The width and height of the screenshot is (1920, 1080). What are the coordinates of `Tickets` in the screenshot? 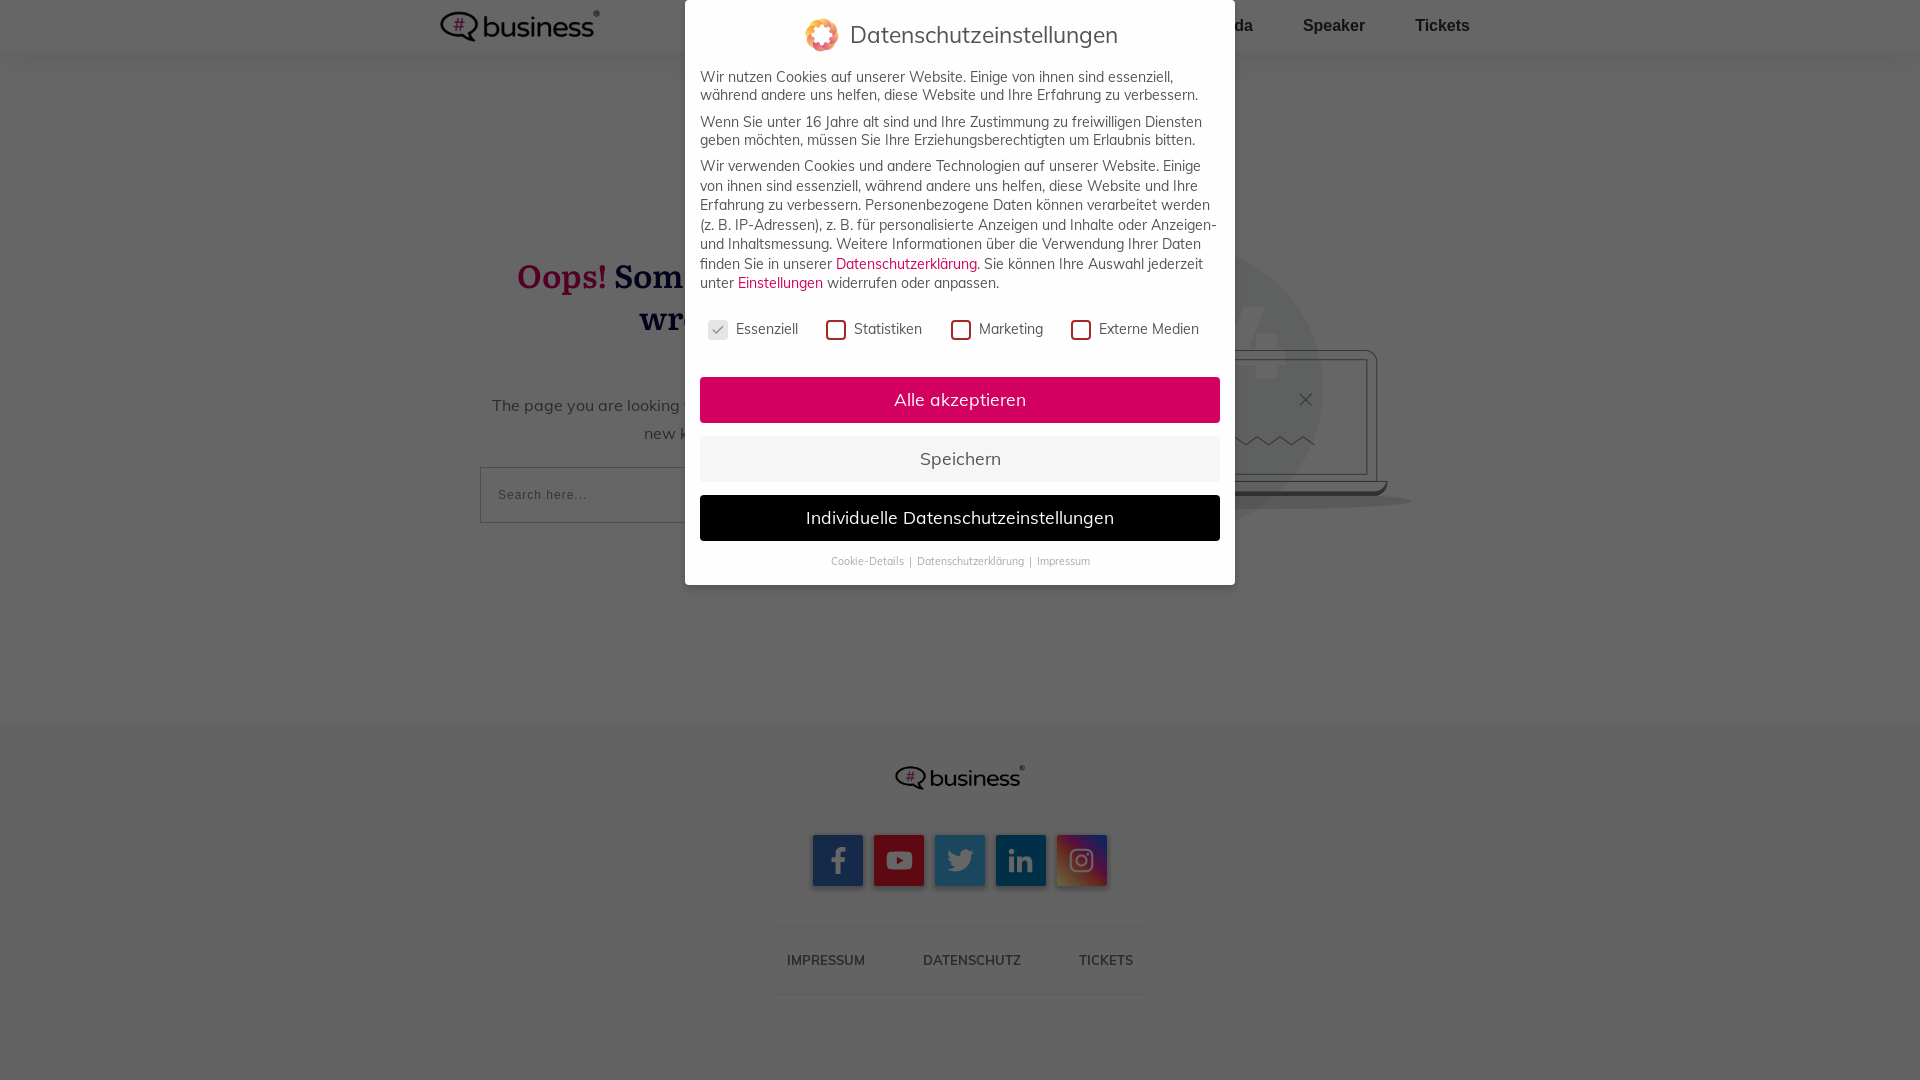 It's located at (1442, 26).